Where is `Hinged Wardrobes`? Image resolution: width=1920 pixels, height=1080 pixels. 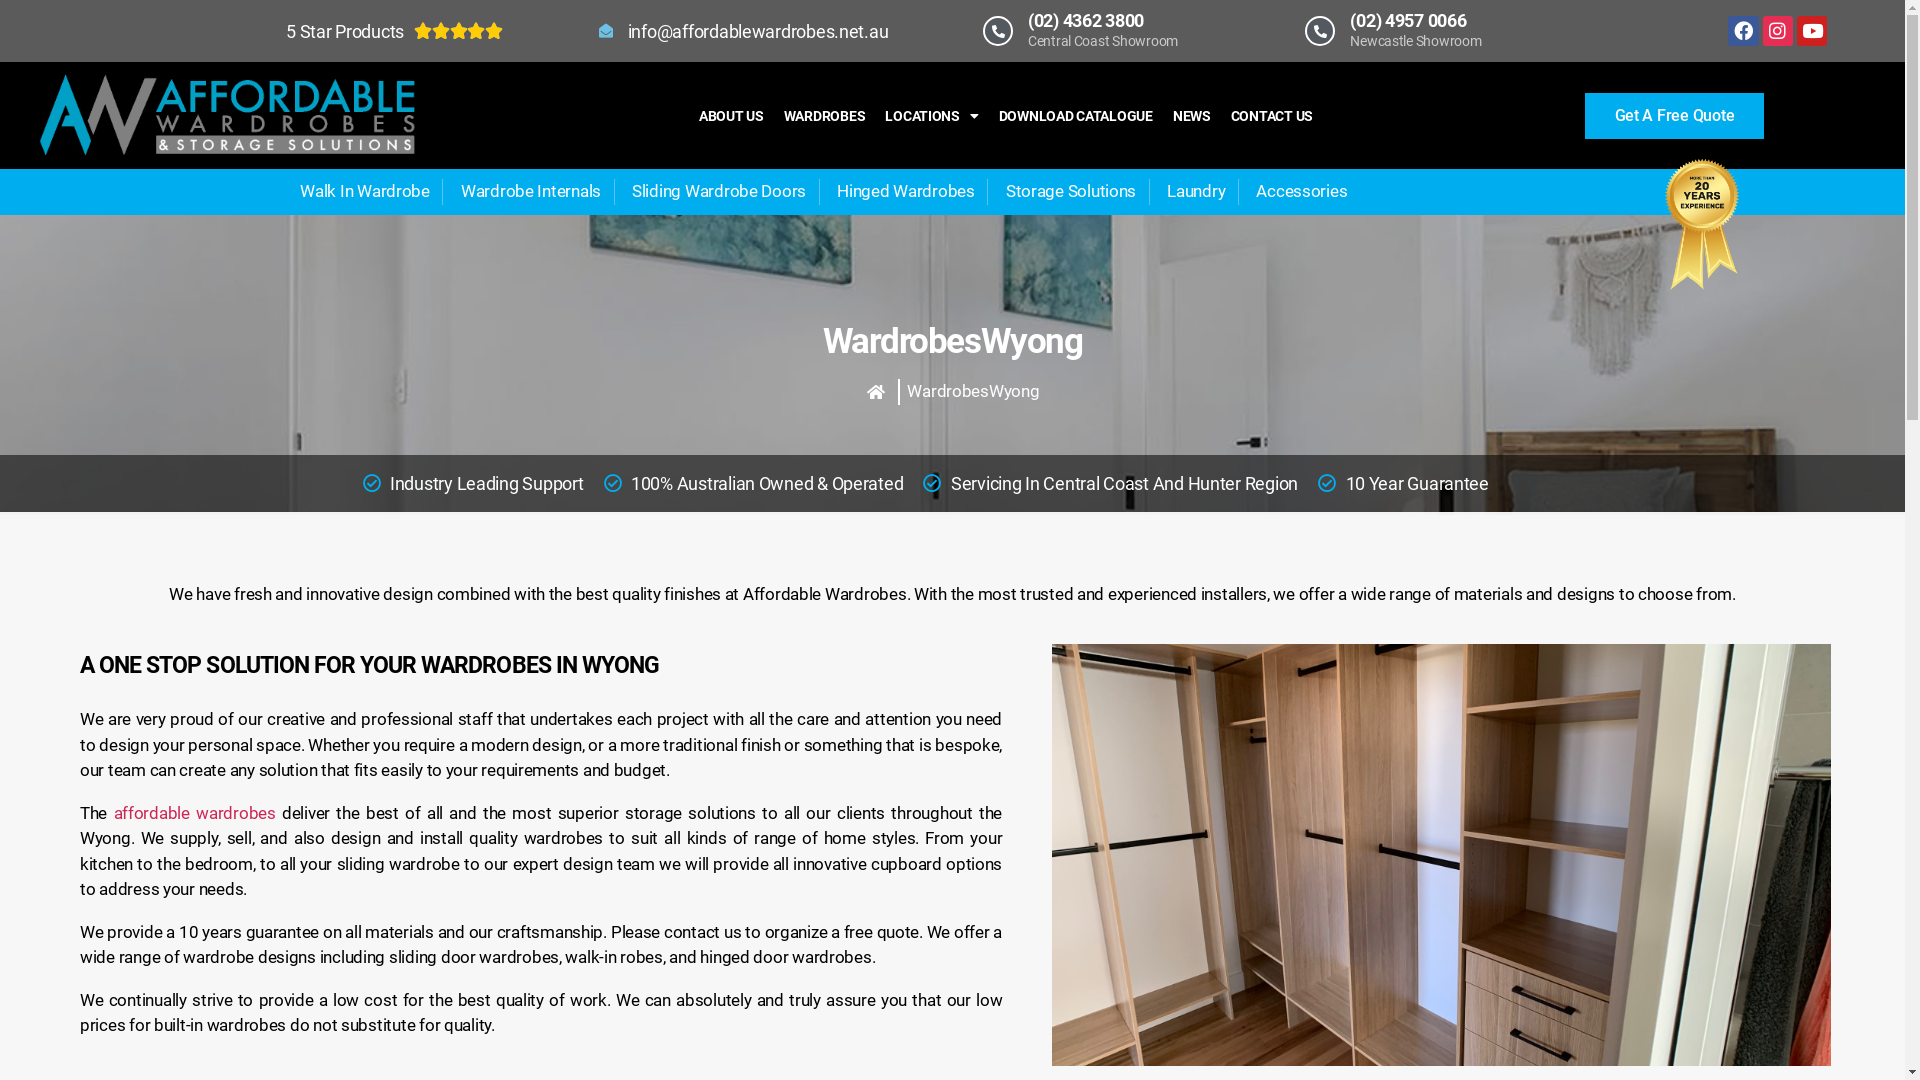 Hinged Wardrobes is located at coordinates (904, 192).